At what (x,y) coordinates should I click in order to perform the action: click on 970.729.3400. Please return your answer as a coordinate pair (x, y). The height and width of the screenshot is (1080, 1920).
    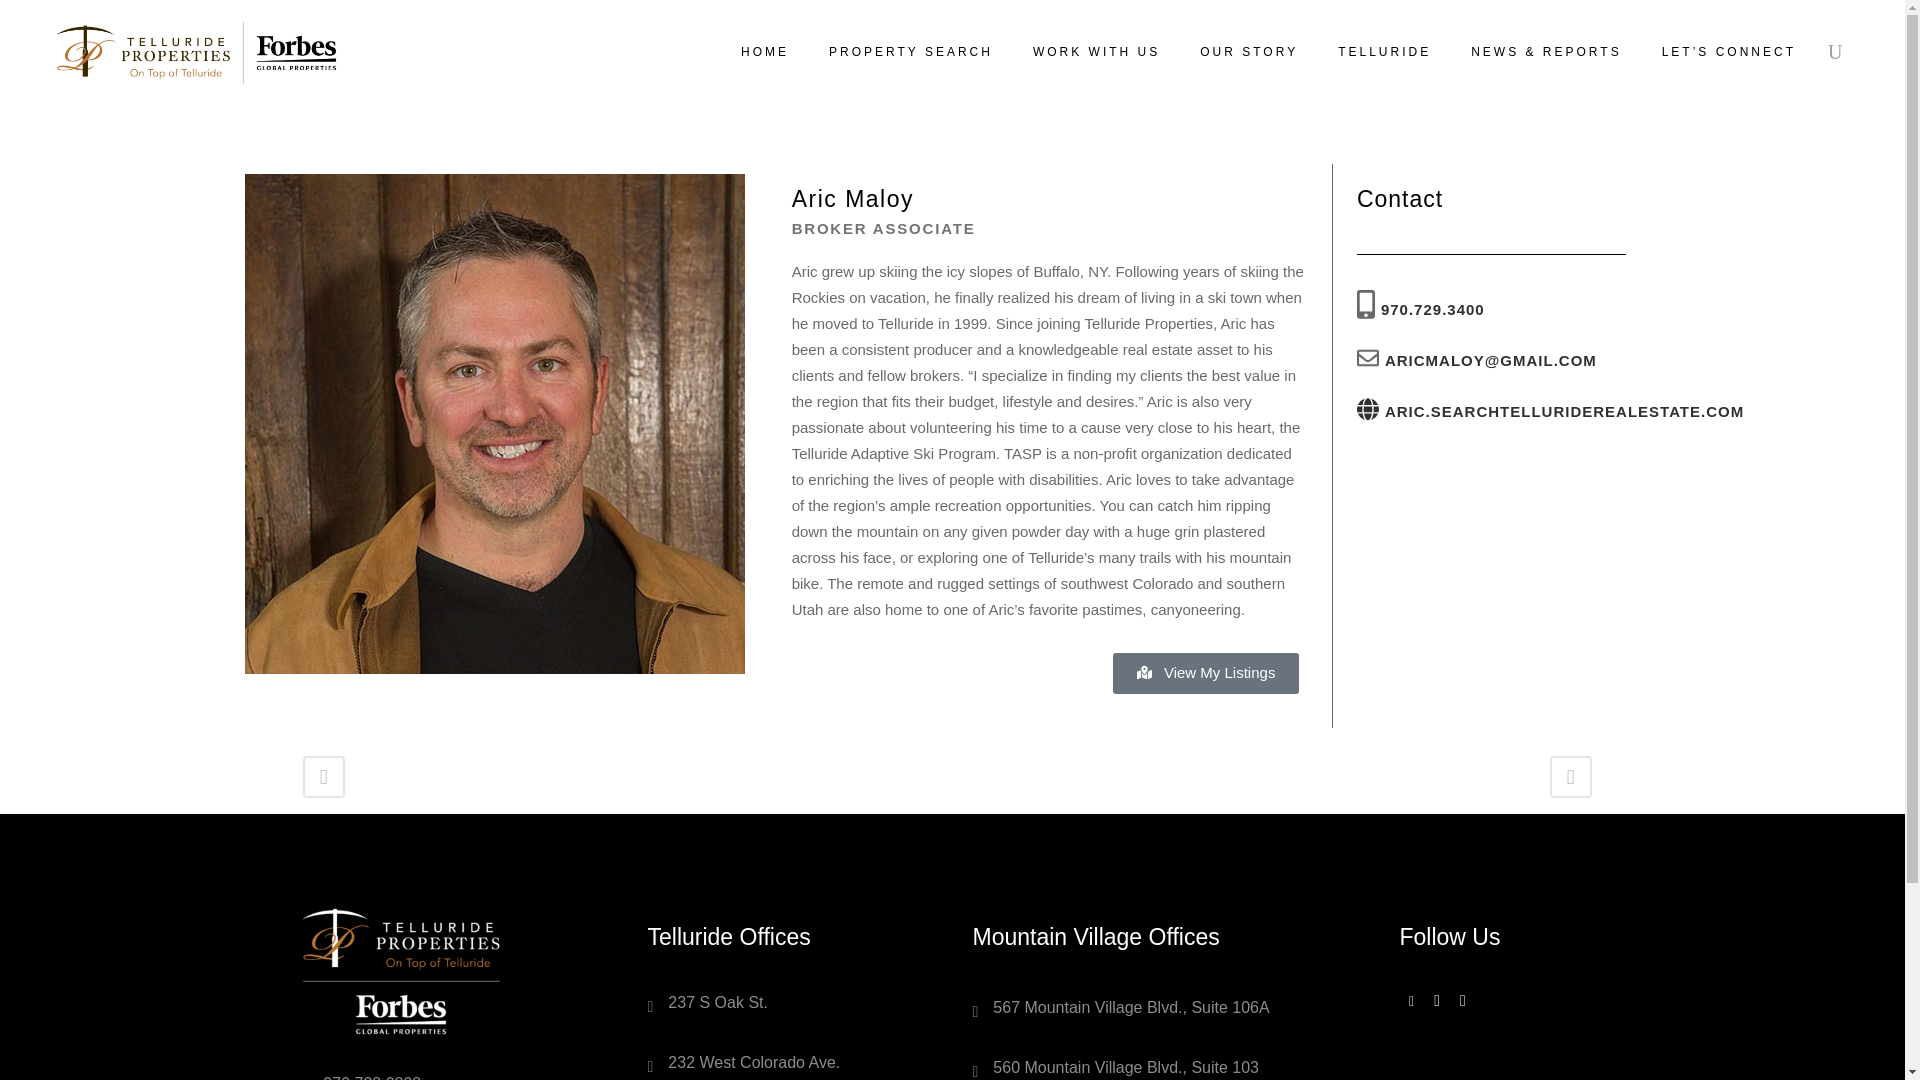
    Looking at the image, I should click on (1432, 309).